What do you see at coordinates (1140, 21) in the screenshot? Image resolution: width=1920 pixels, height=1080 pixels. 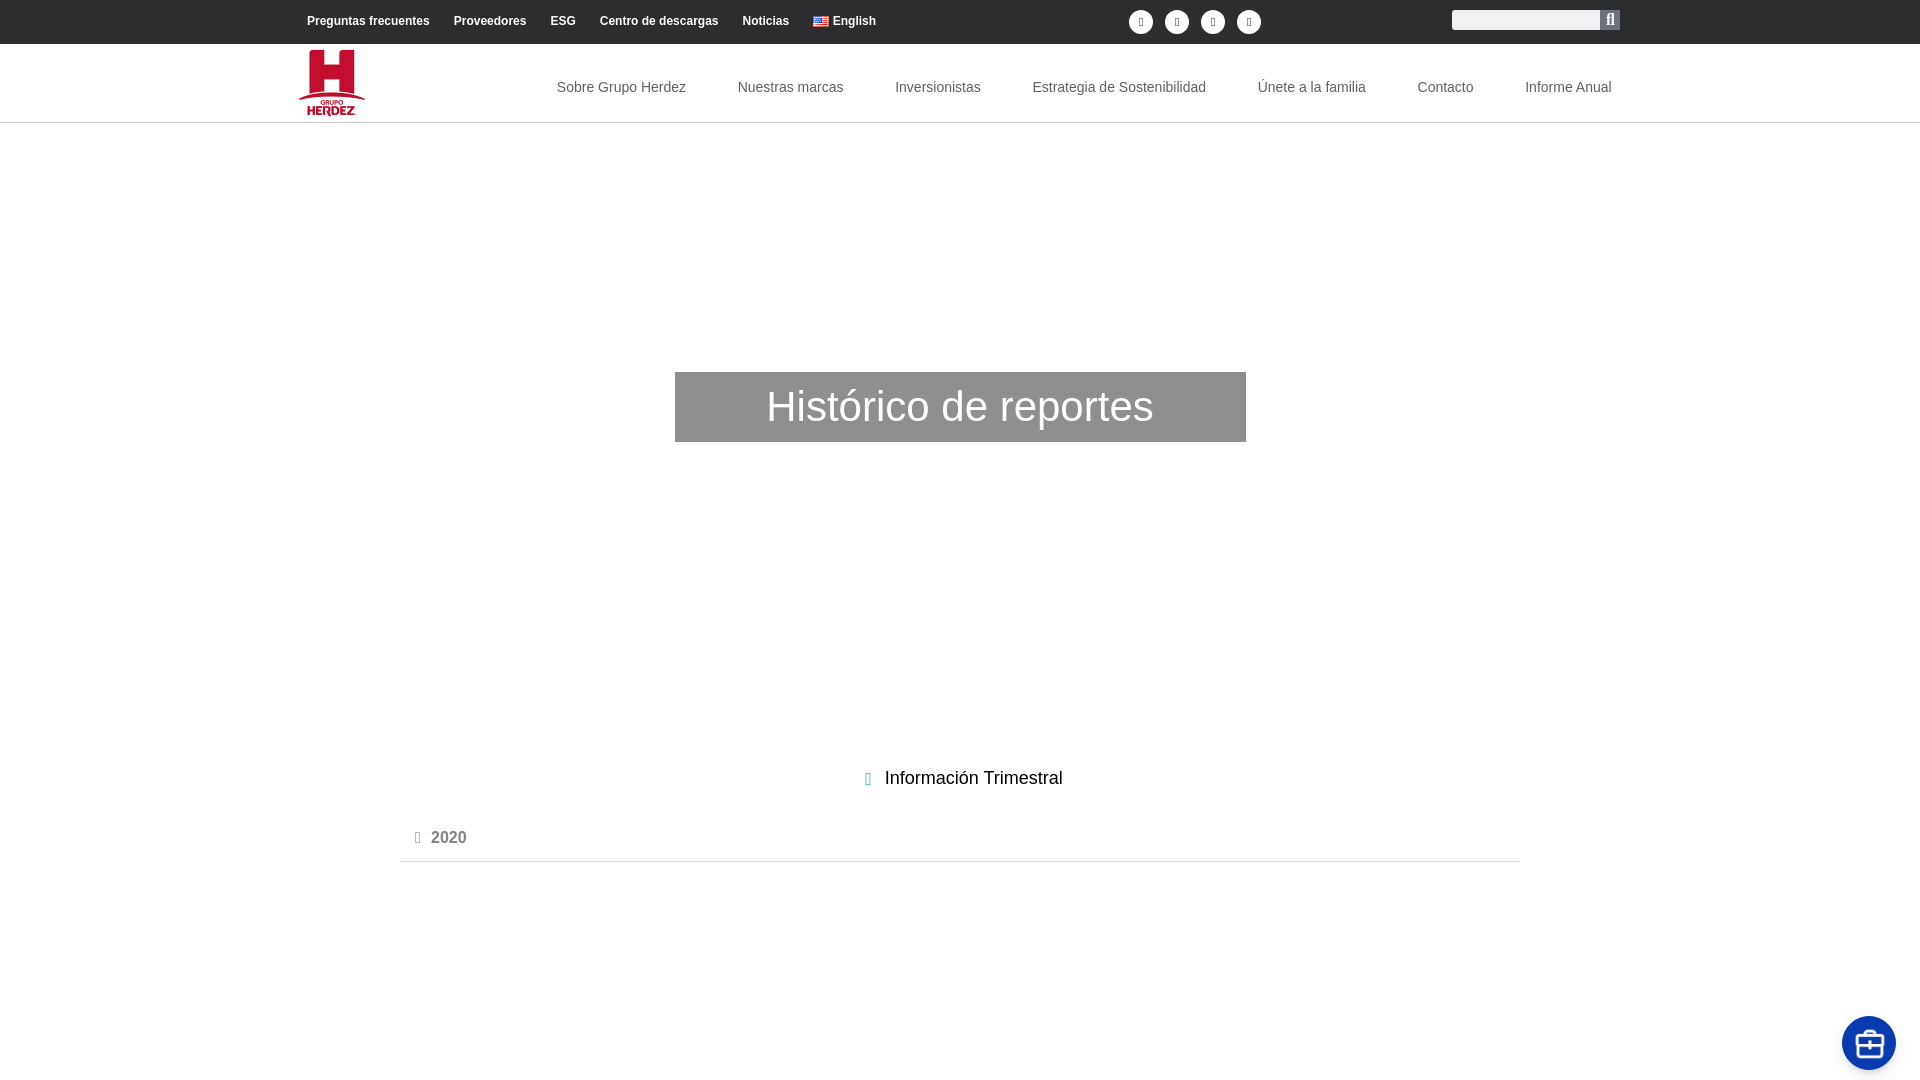 I see `Facebook-f` at bounding box center [1140, 21].